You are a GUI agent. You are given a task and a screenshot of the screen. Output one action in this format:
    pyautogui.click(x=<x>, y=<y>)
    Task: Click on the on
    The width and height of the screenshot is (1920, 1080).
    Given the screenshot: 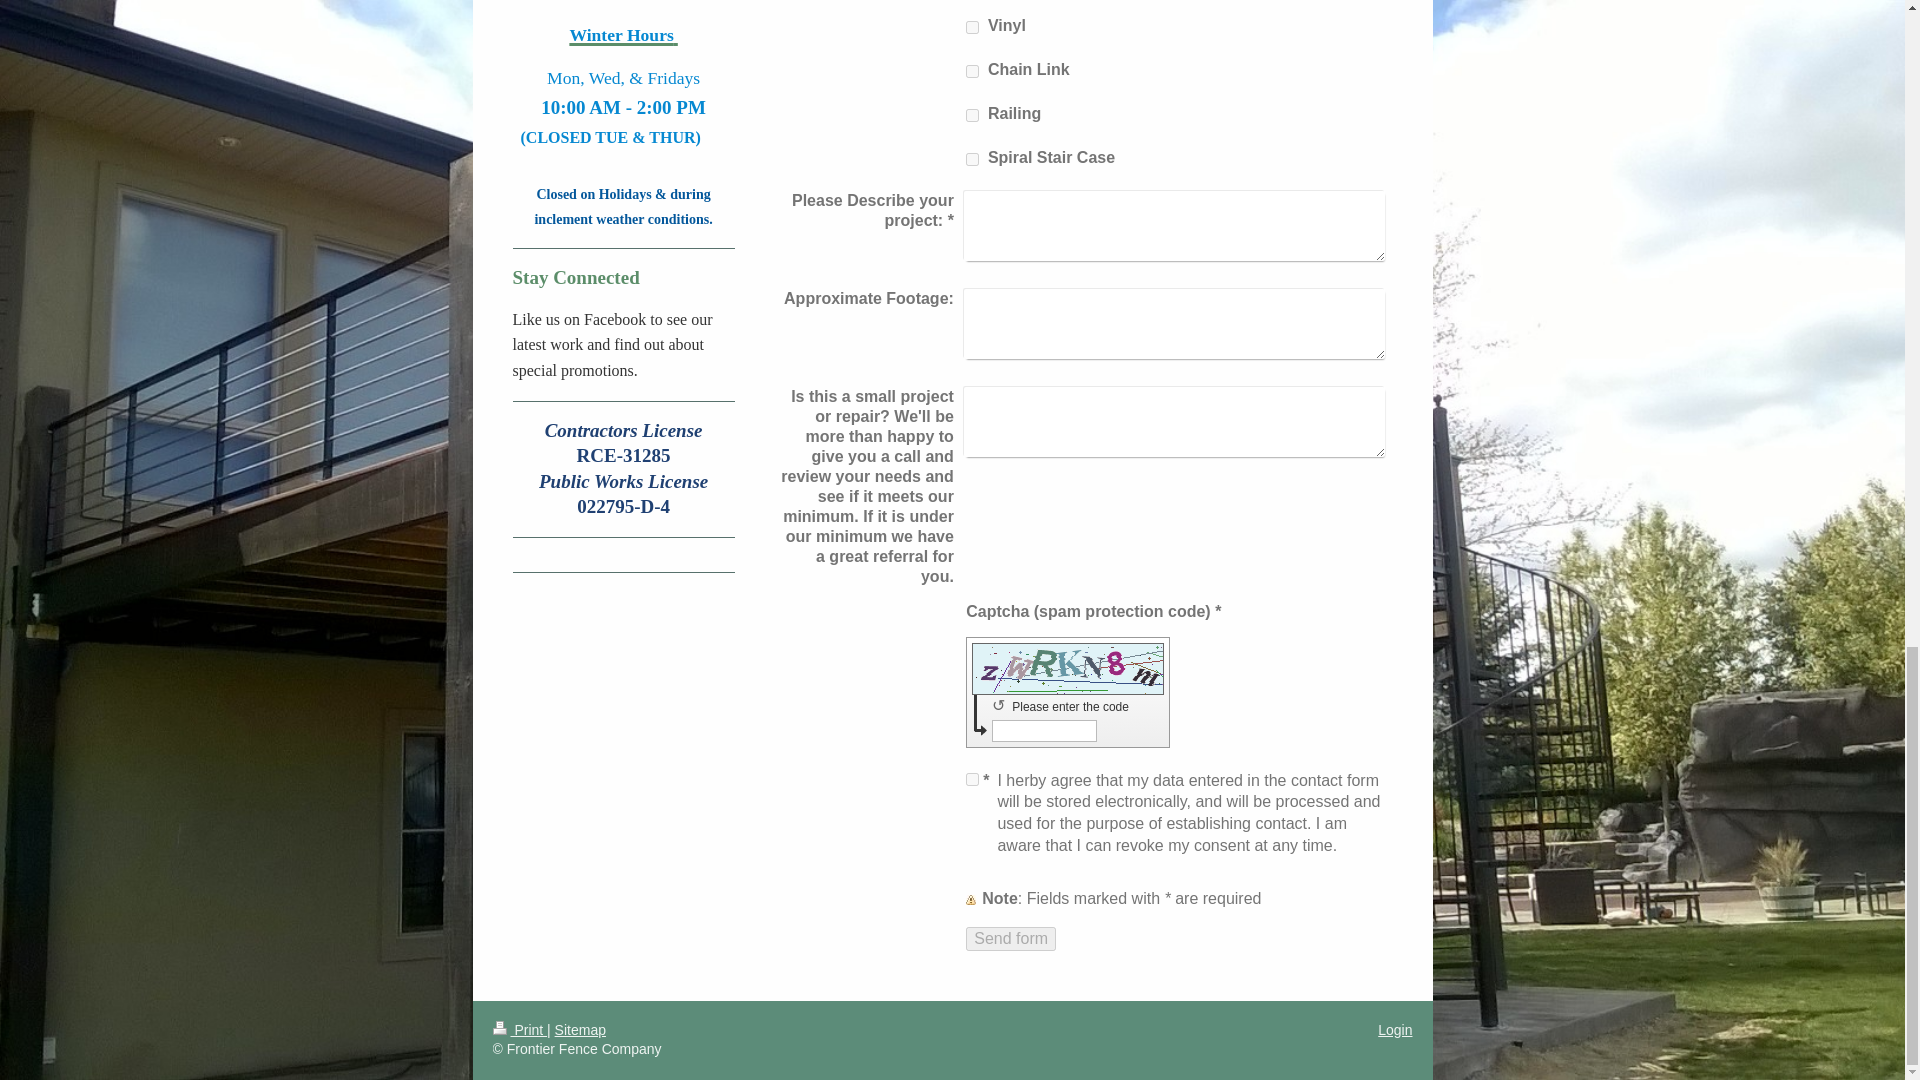 What is the action you would take?
    pyautogui.click(x=972, y=160)
    